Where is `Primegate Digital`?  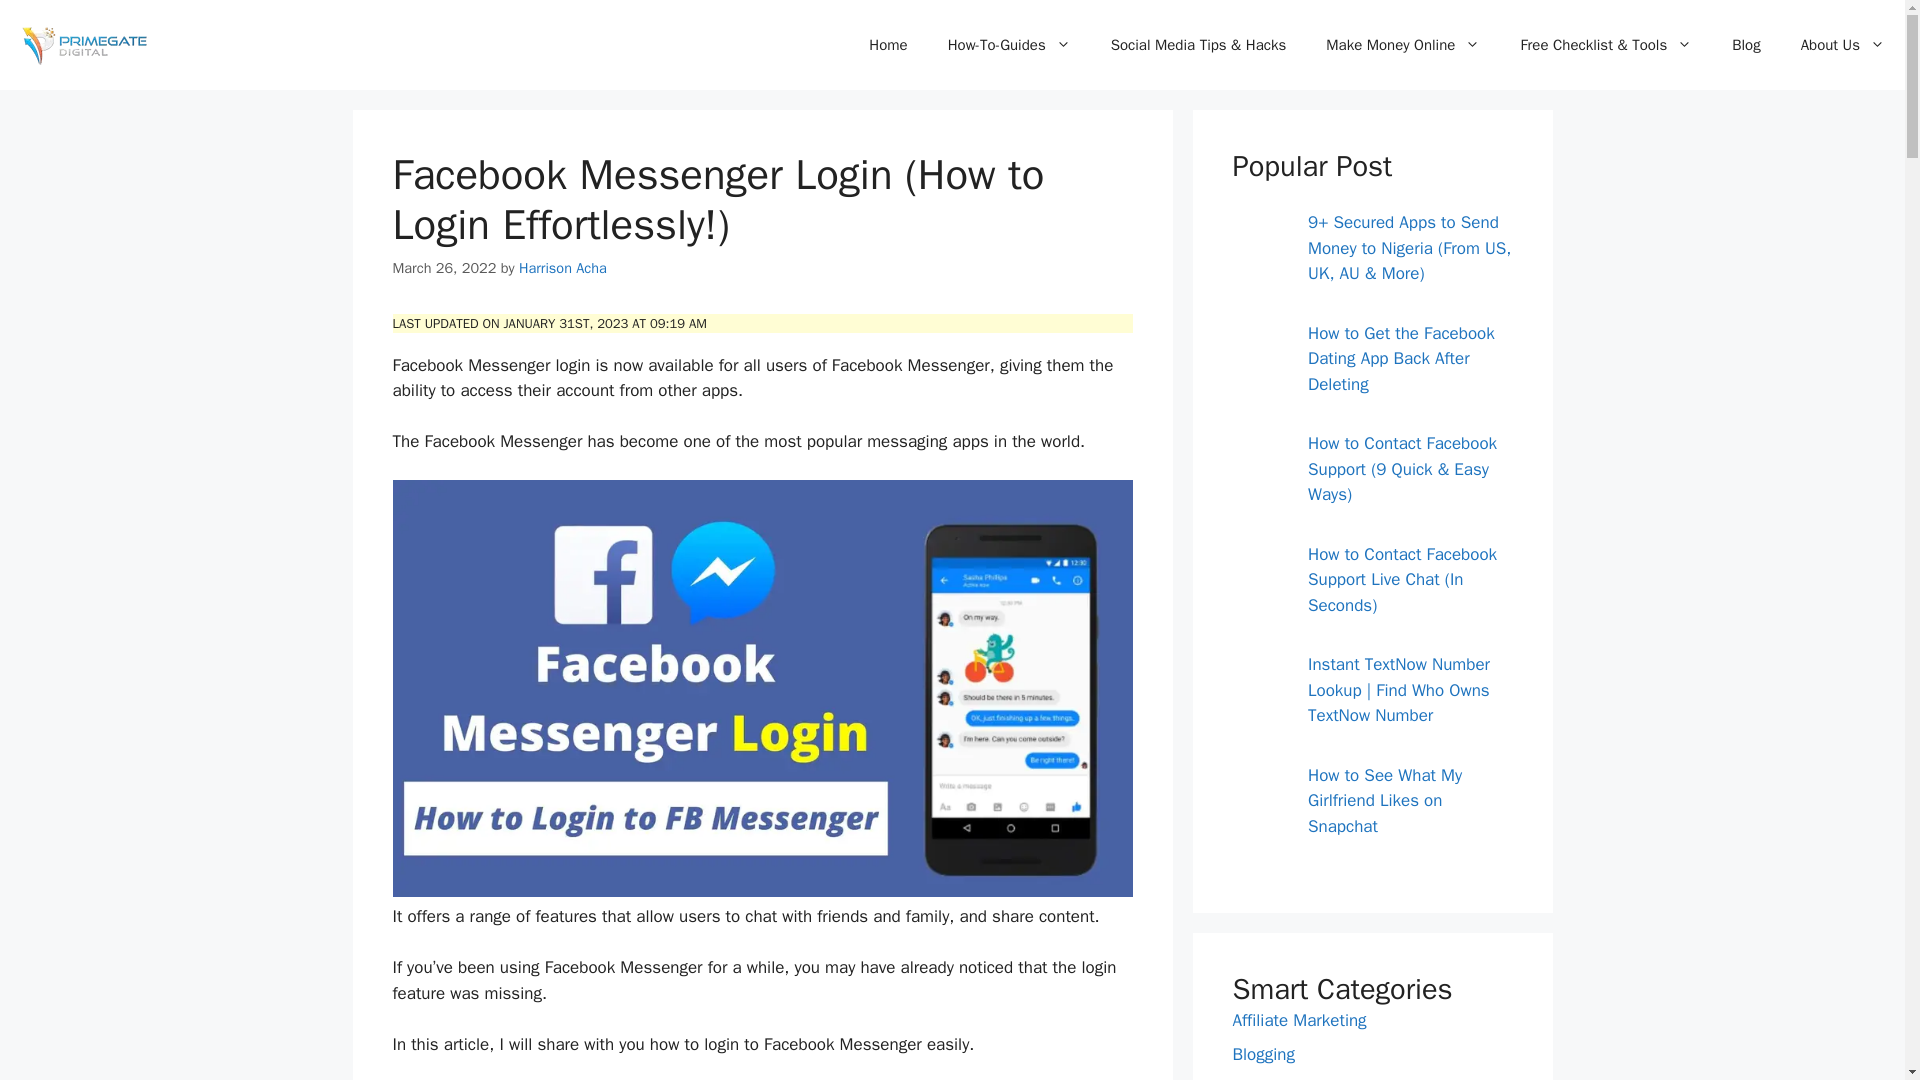 Primegate Digital is located at coordinates (81, 44).